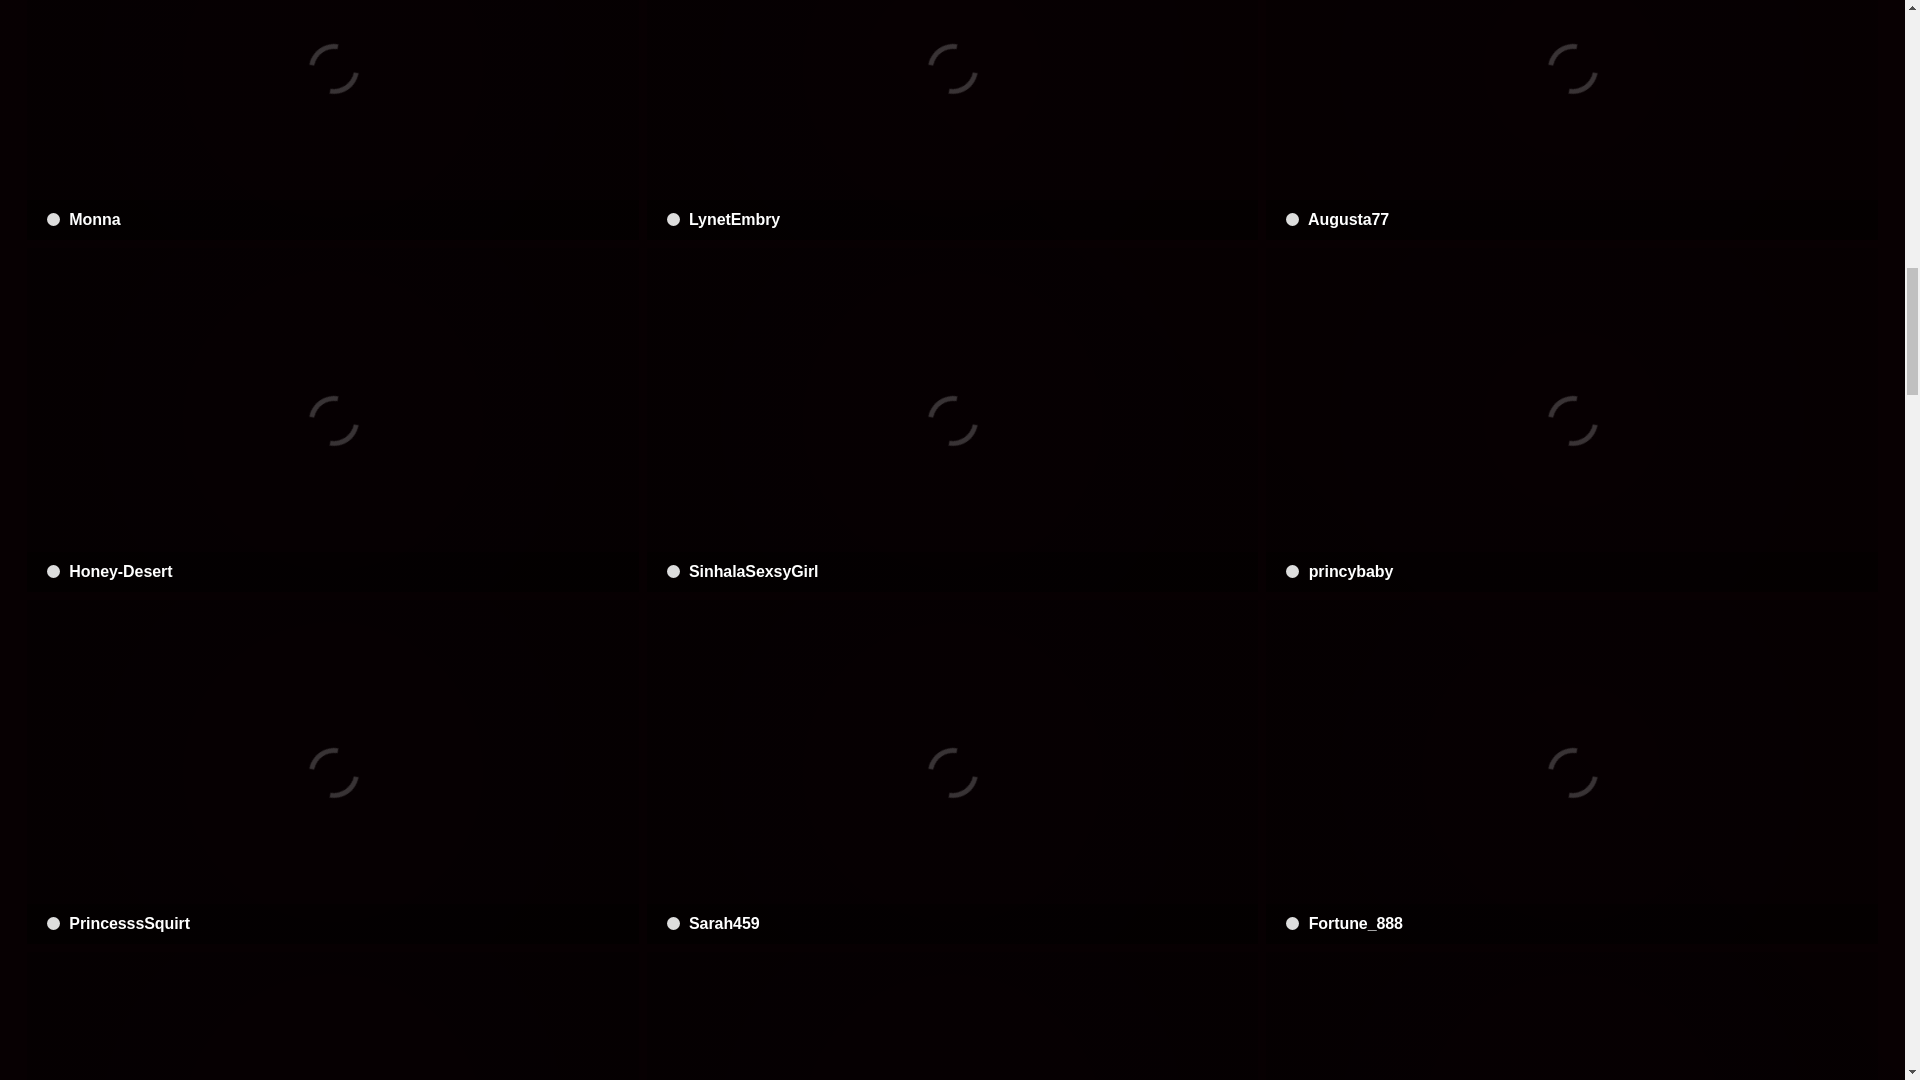 This screenshot has width=1920, height=1080. Describe the element at coordinates (953, 772) in the screenshot. I see `Sarah459` at that location.